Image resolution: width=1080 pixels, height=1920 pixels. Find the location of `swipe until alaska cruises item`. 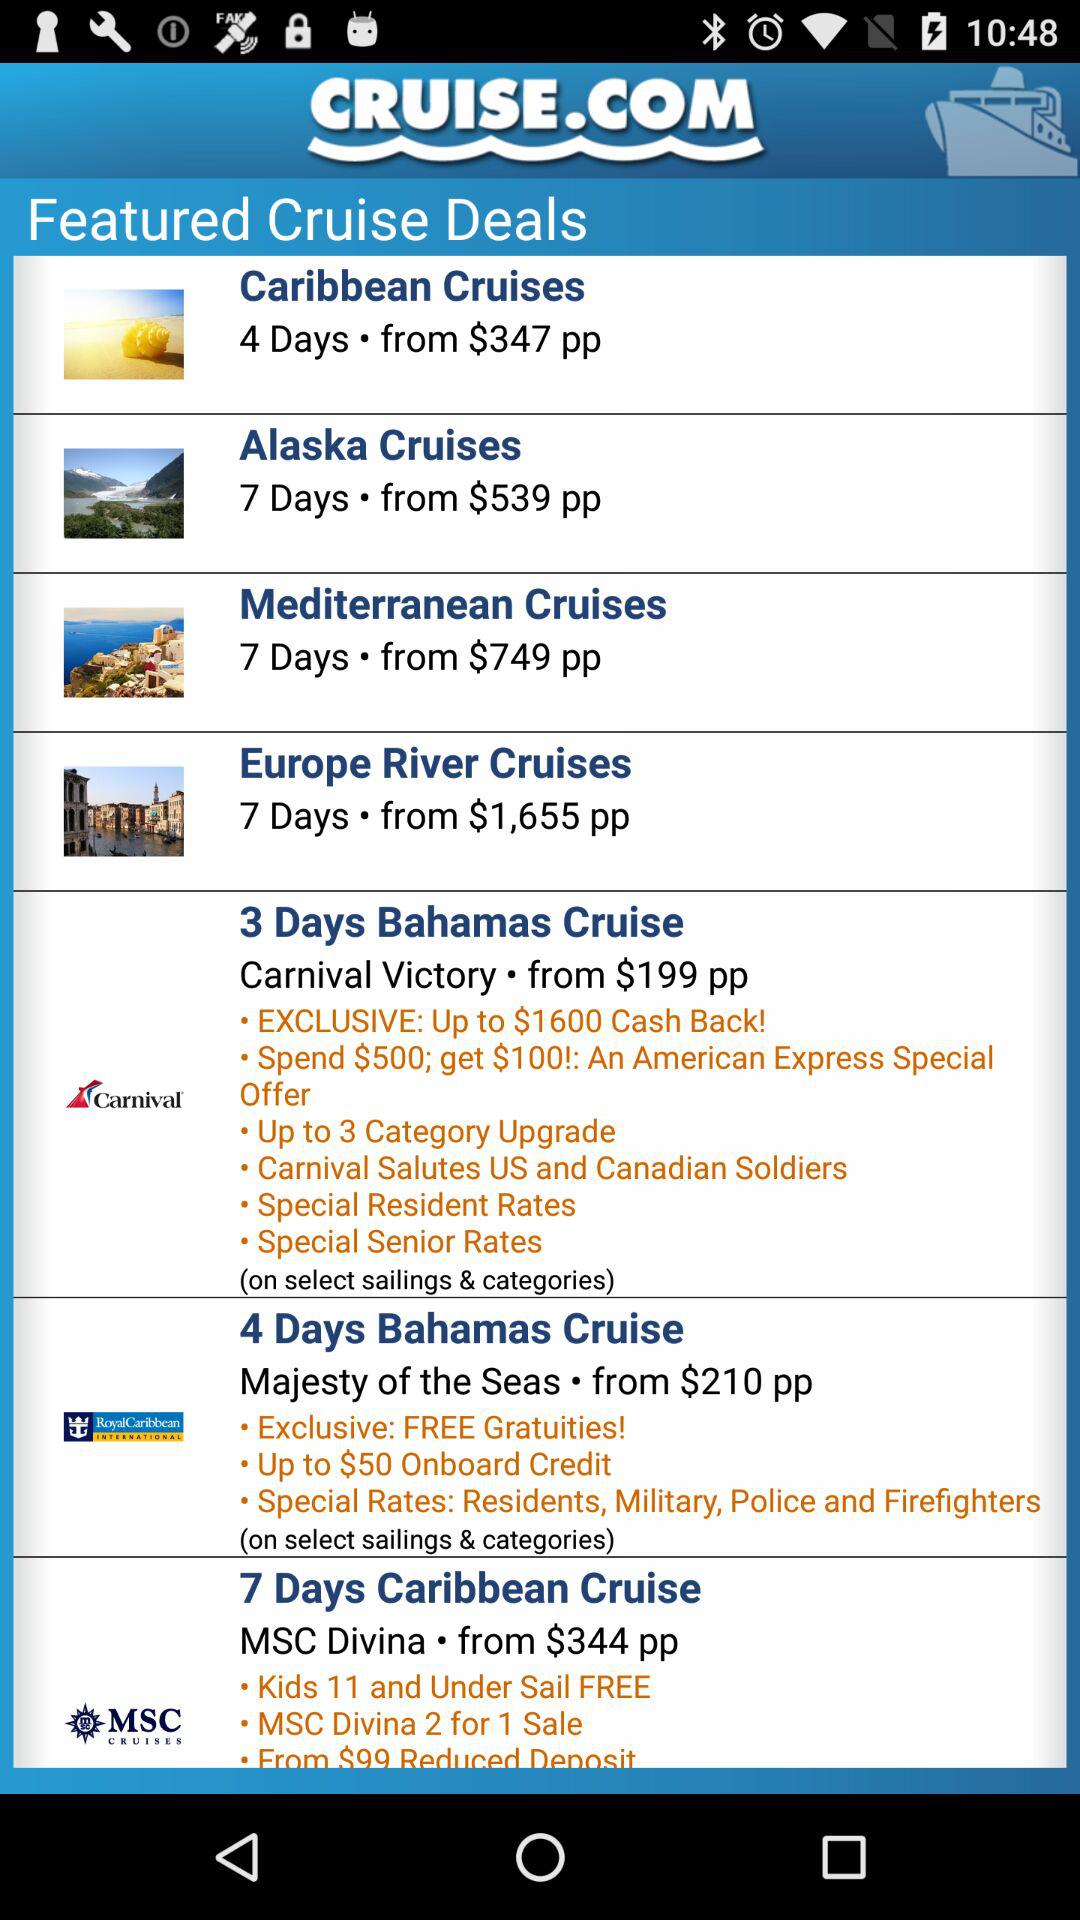

swipe until alaska cruises item is located at coordinates (380, 442).